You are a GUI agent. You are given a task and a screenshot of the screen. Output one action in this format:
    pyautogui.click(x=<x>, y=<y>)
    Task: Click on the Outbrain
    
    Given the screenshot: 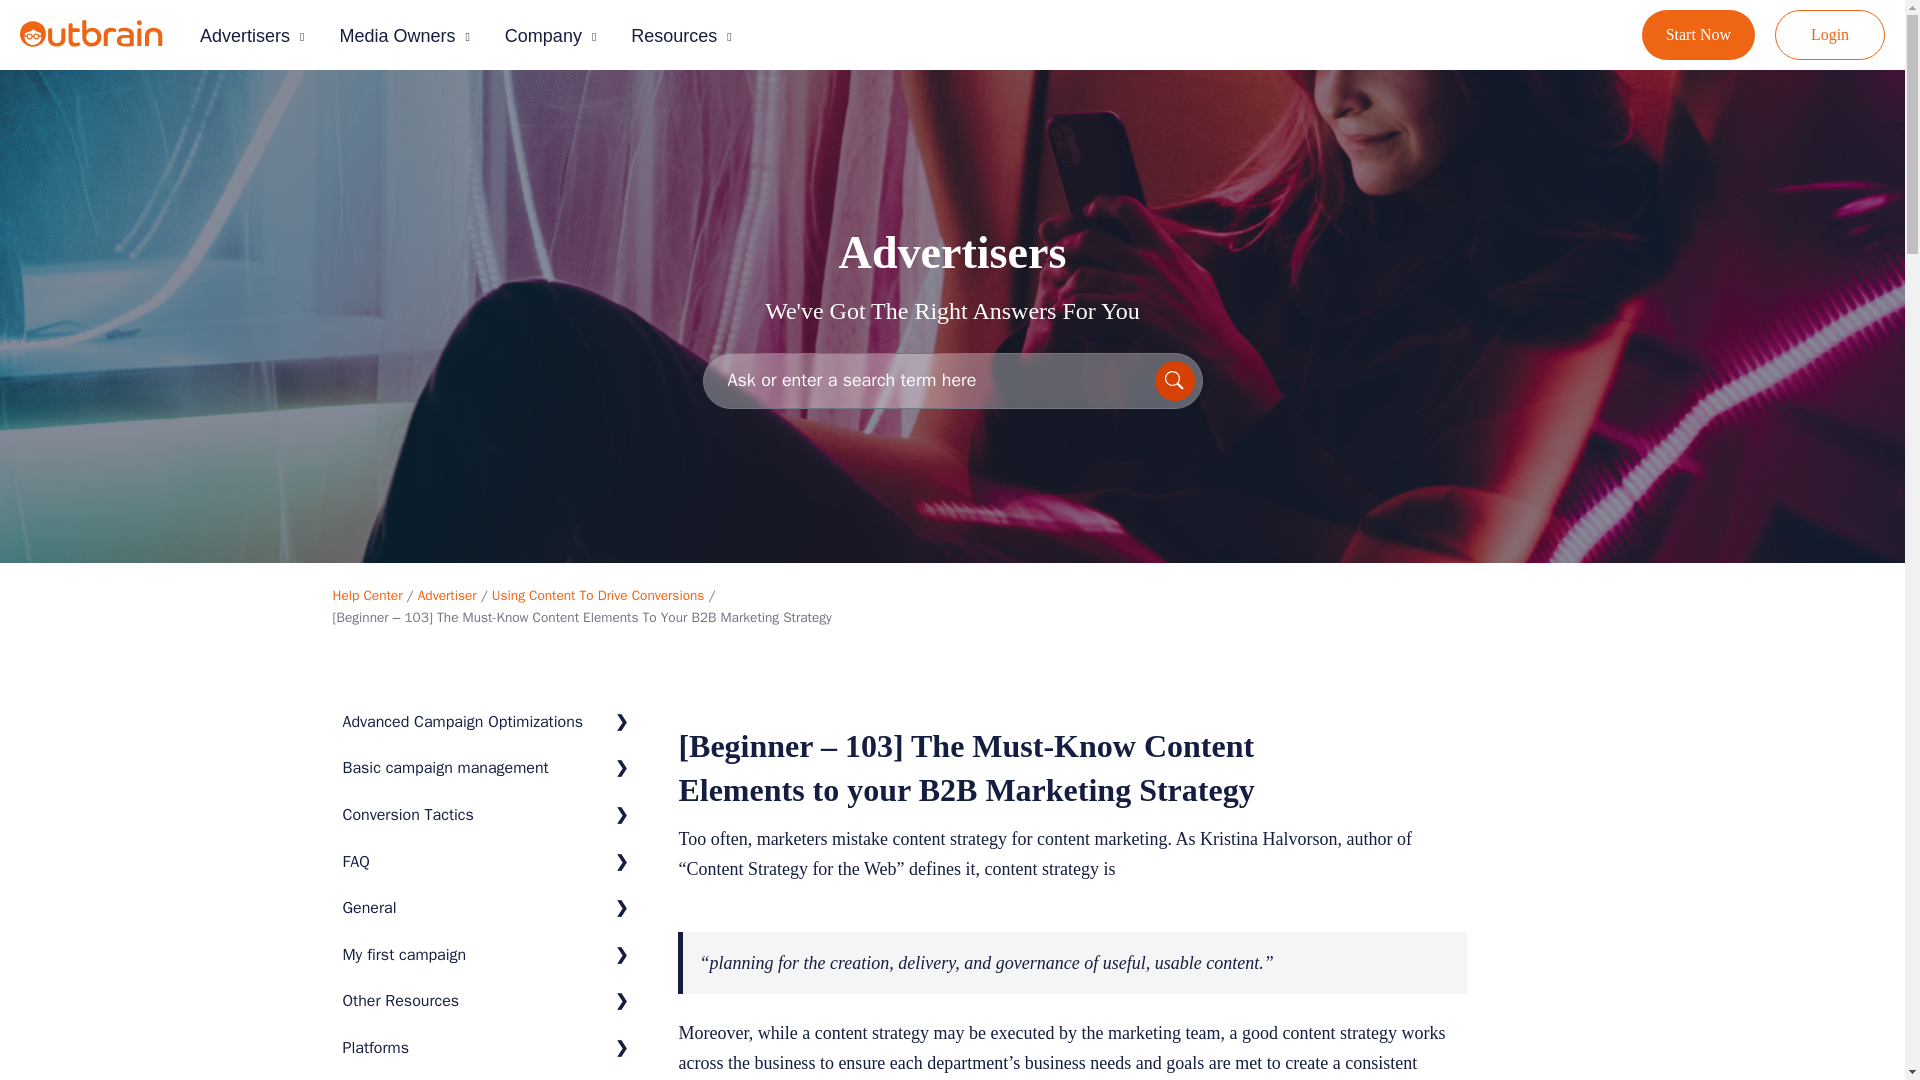 What is the action you would take?
    pyautogui.click(x=114, y=42)
    